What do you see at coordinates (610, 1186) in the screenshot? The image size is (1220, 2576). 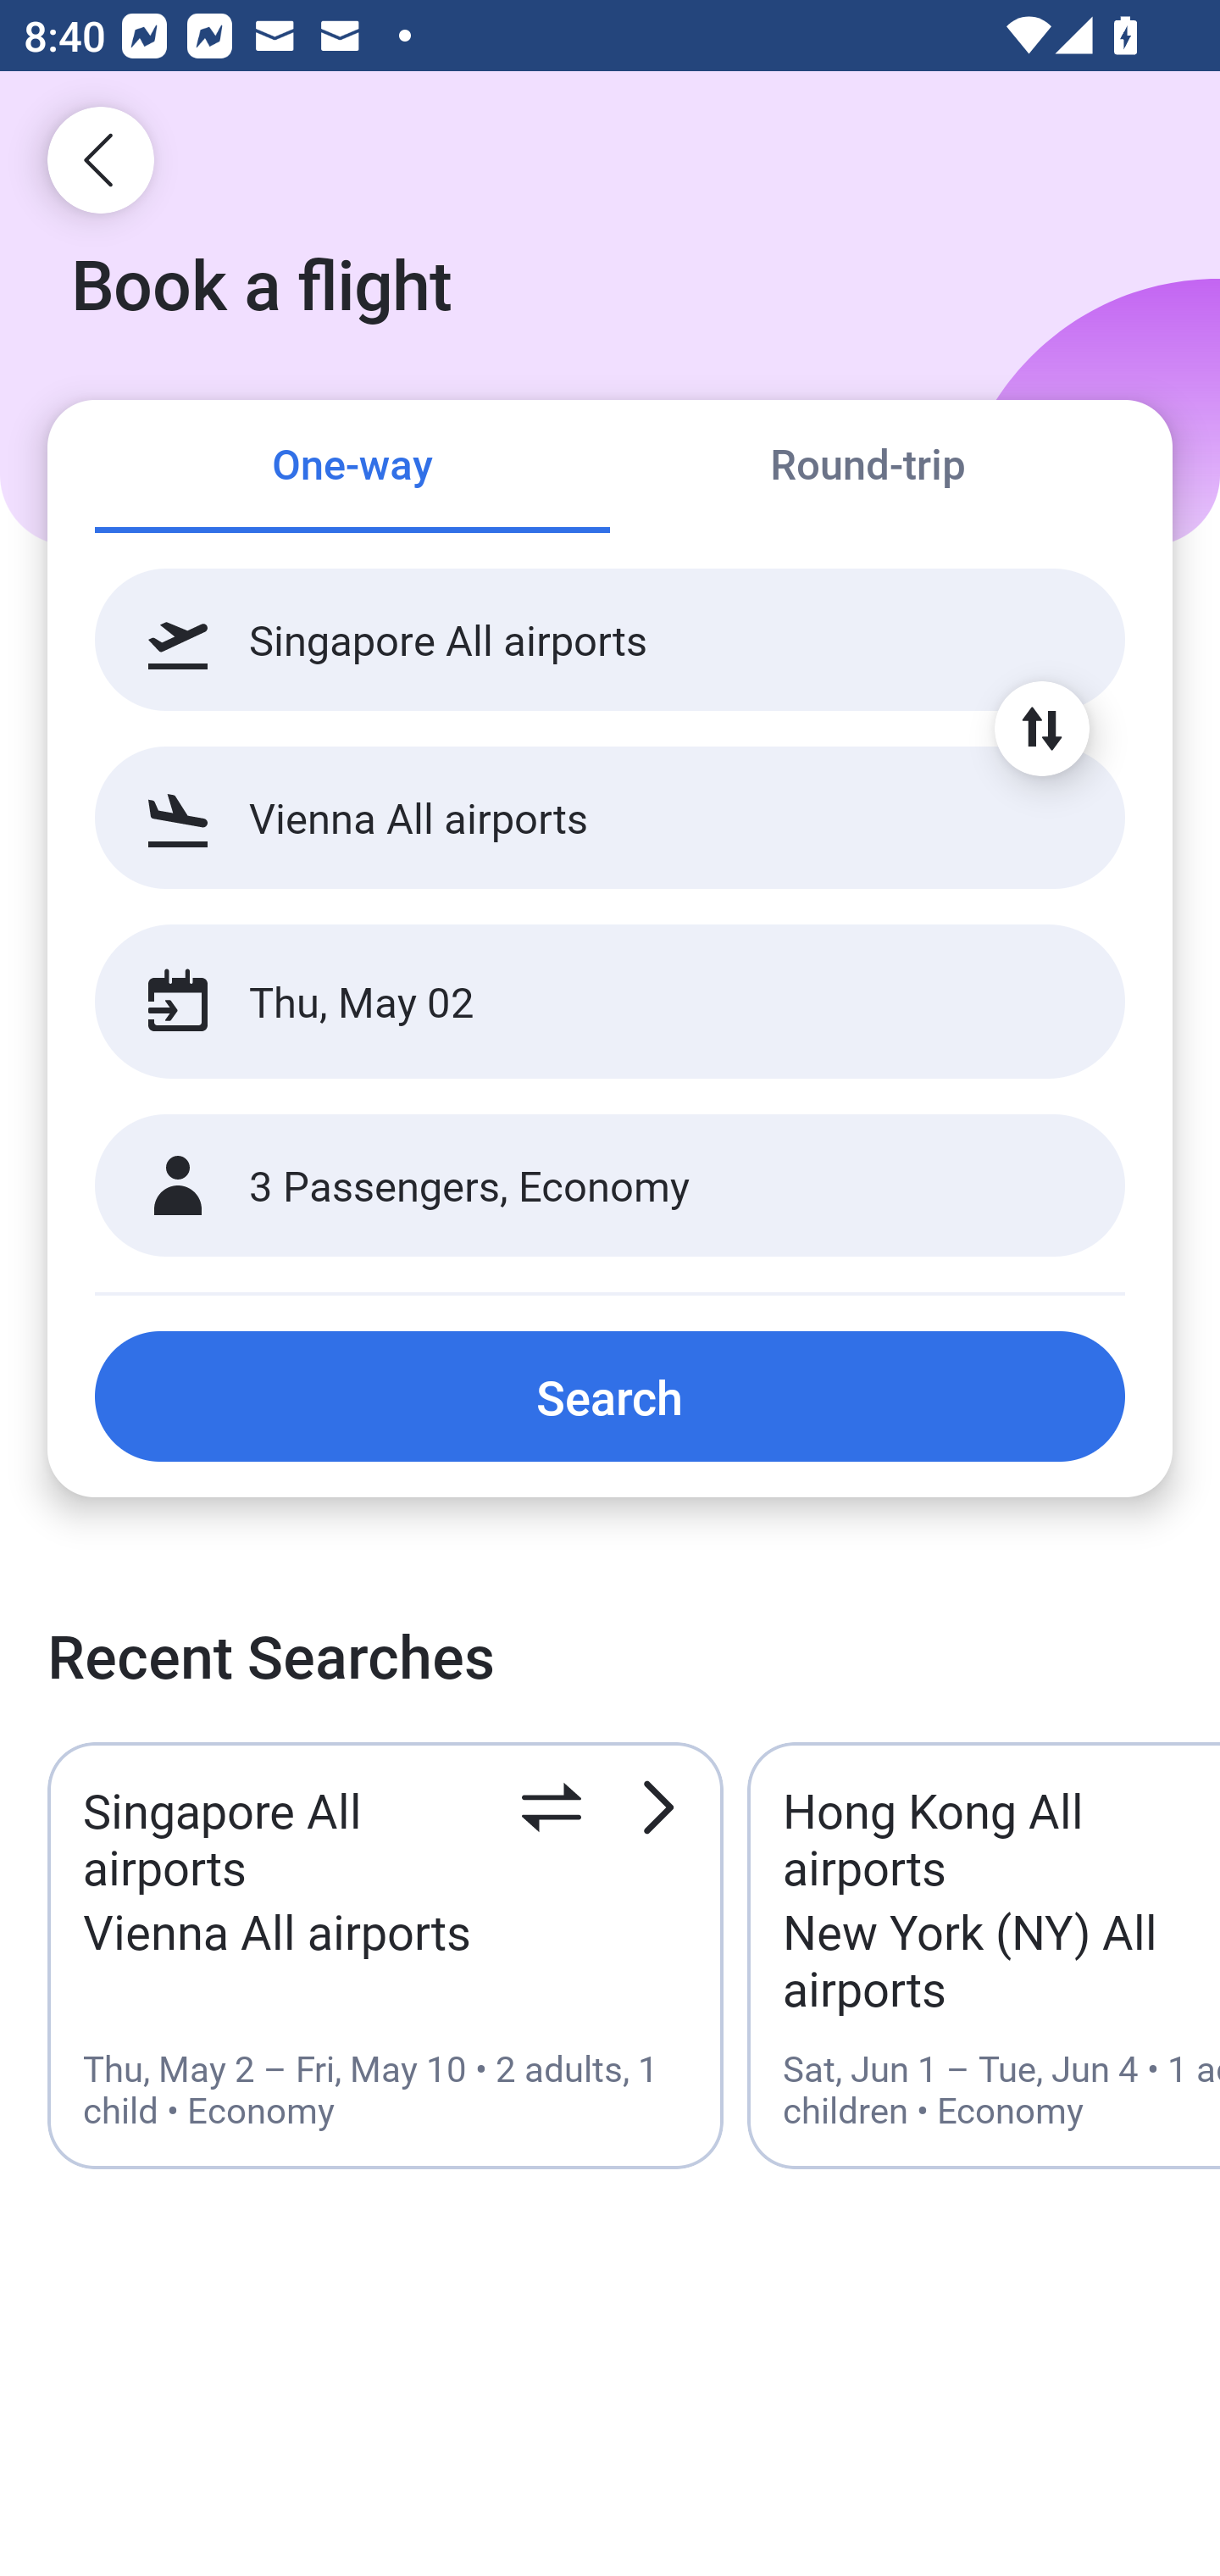 I see `3 Passengers, Economy` at bounding box center [610, 1186].